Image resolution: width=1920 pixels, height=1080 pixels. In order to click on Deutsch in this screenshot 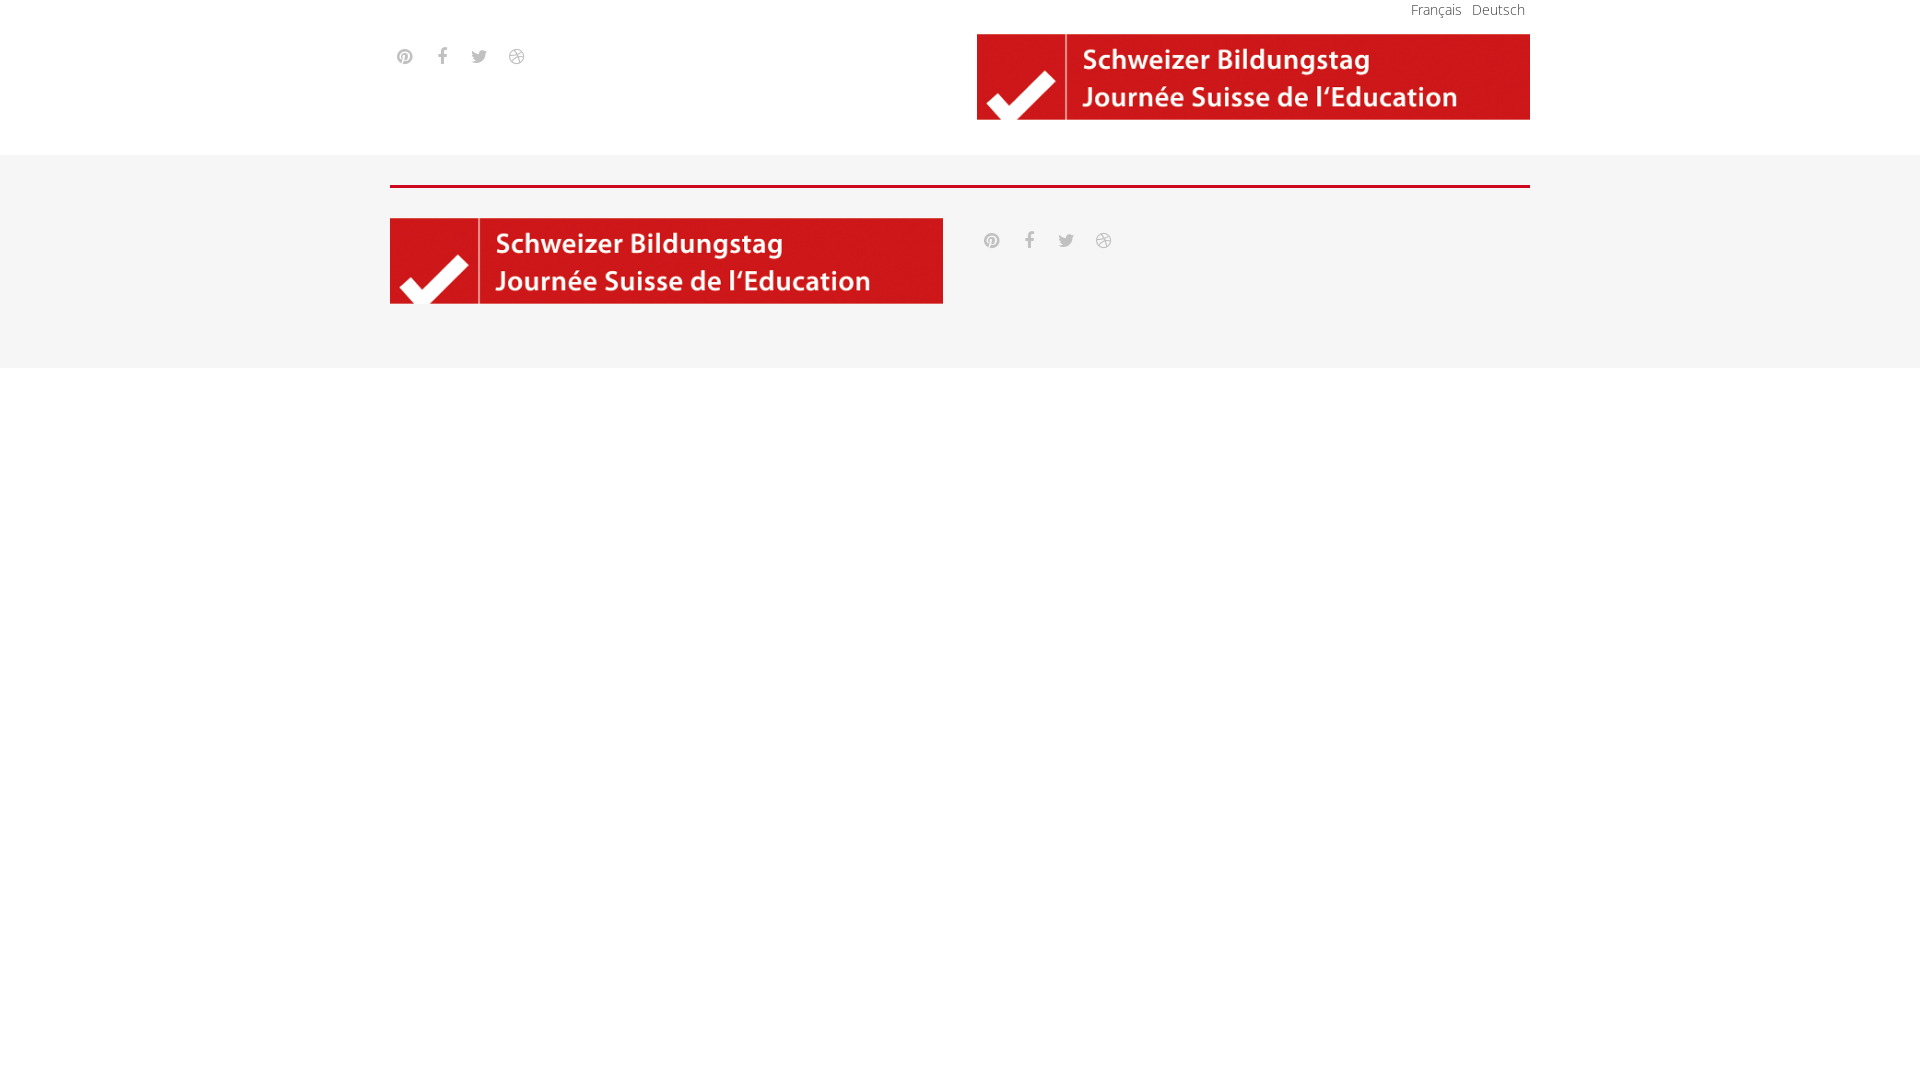, I will do `click(1498, 10)`.